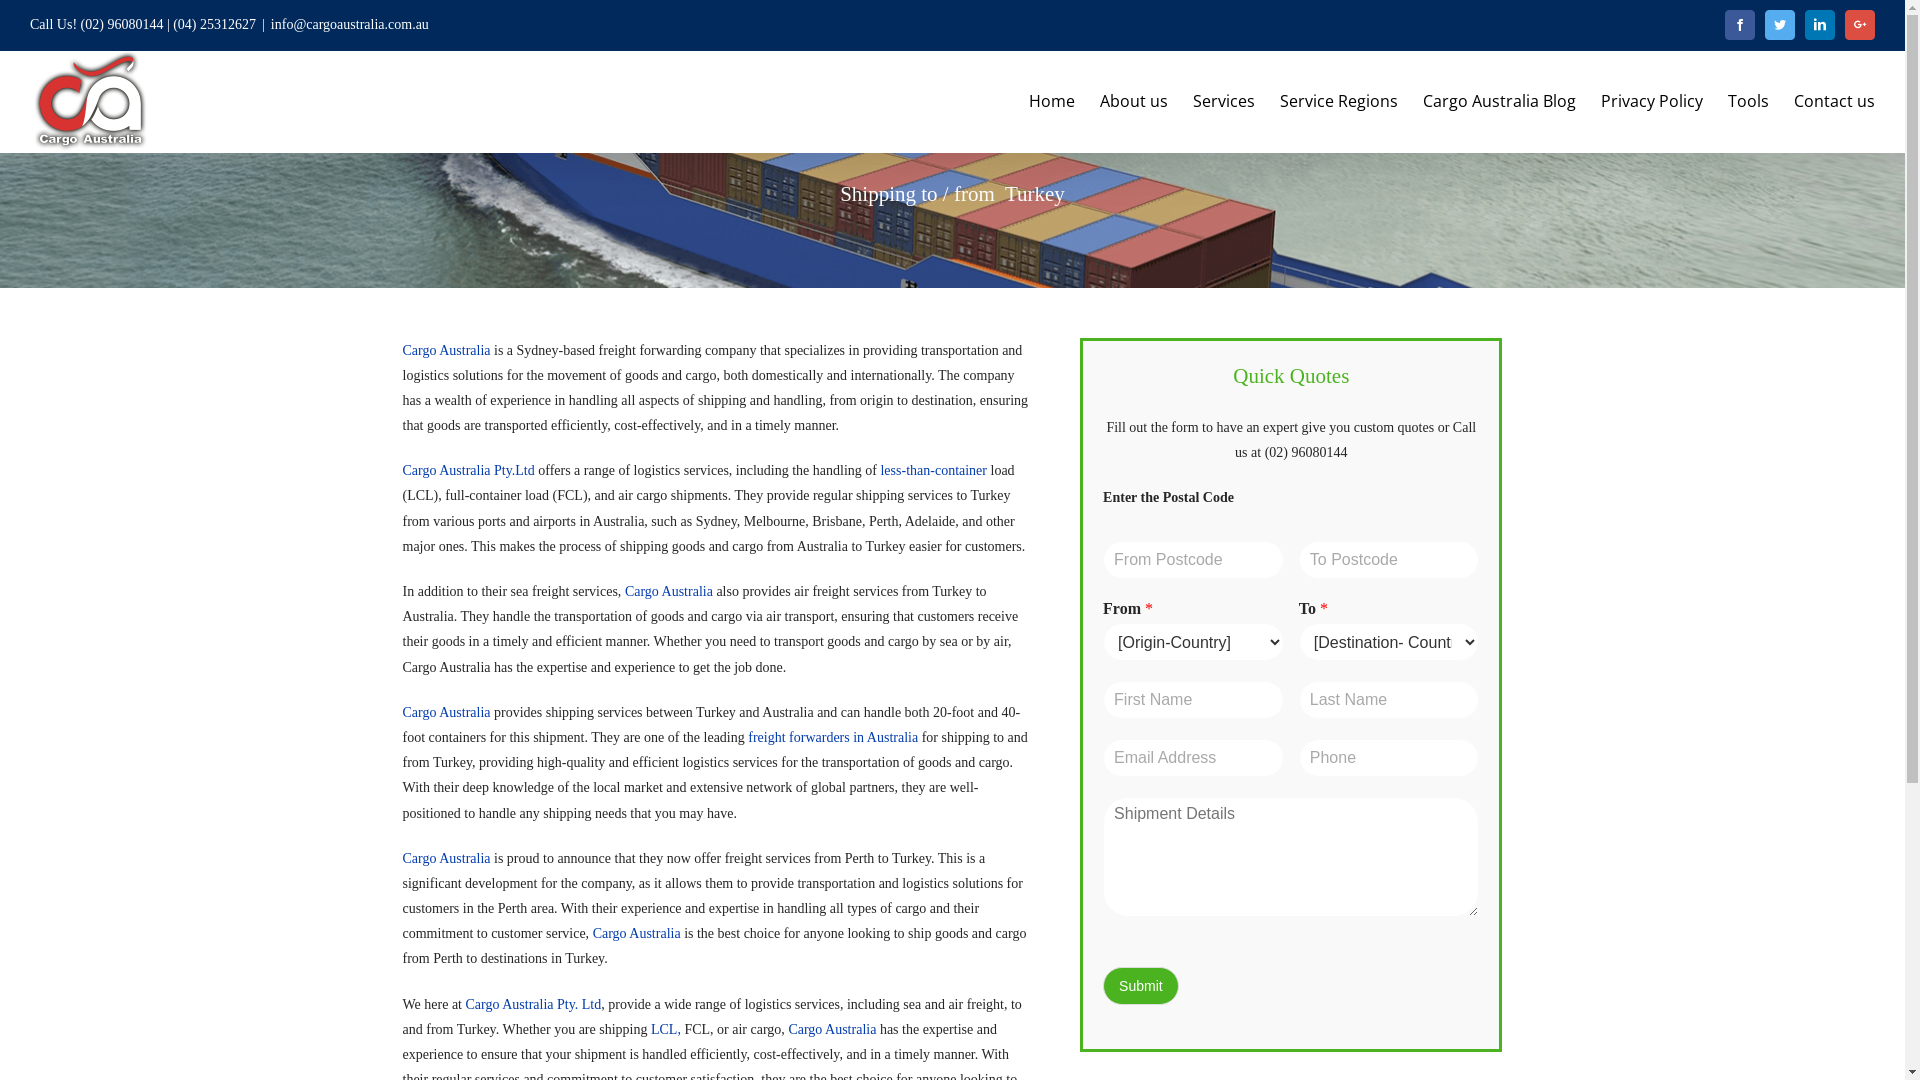  I want to click on Facebook, so click(1740, 25).